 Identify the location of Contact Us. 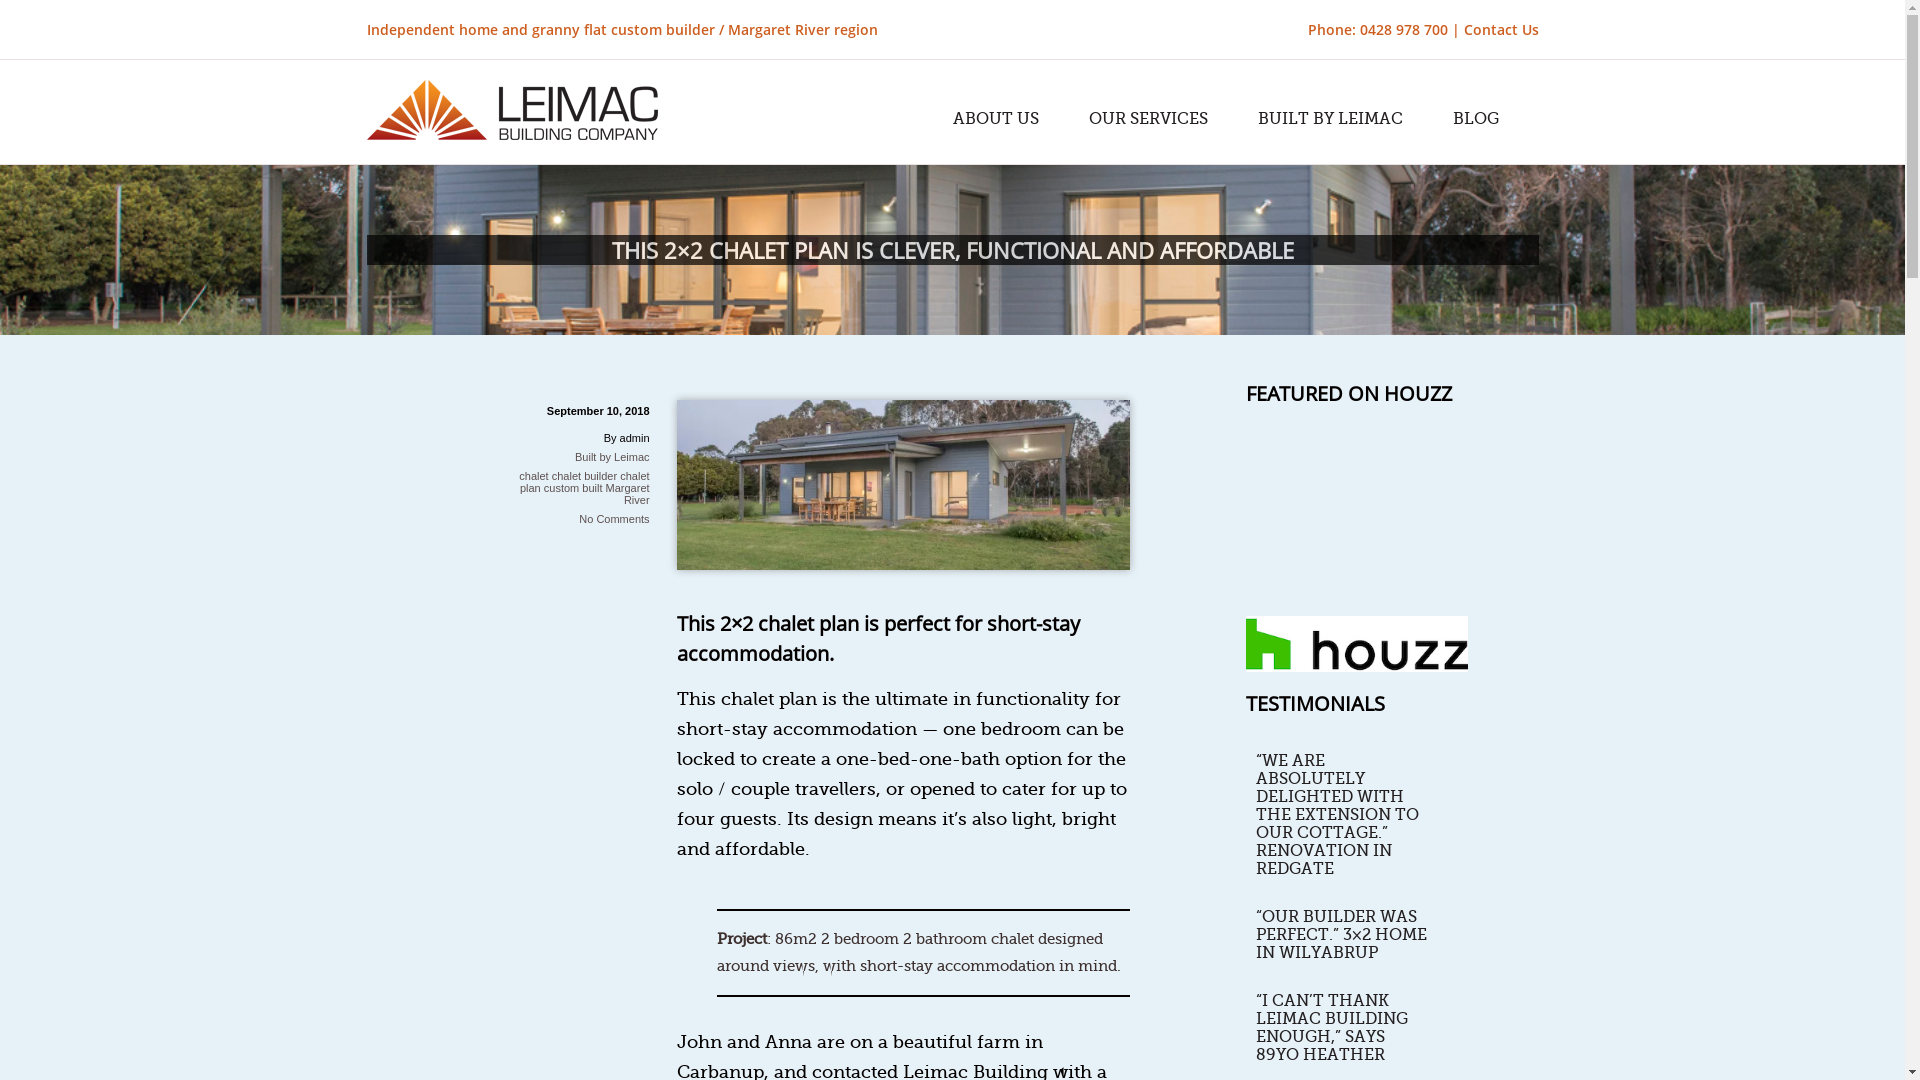
(1502, 29).